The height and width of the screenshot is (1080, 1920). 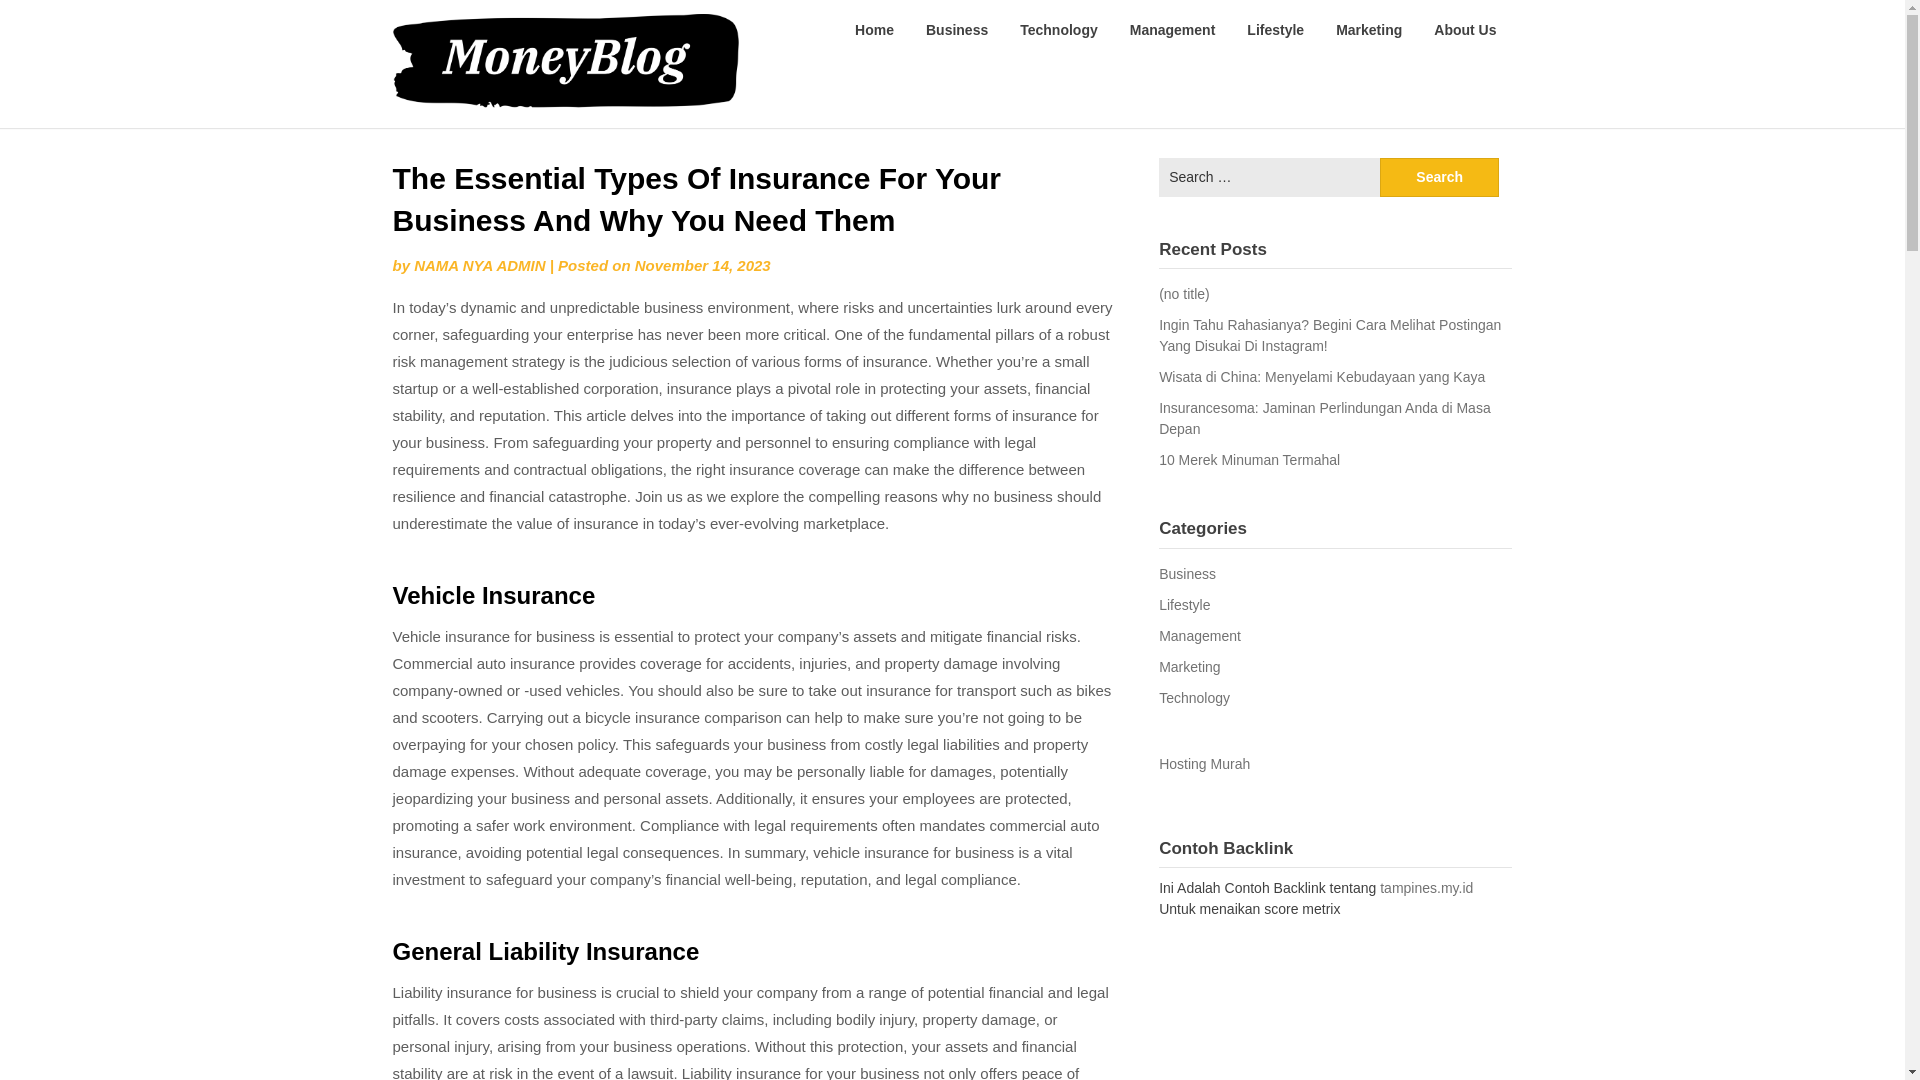 What do you see at coordinates (1058, 30) in the screenshot?
I see `Technology` at bounding box center [1058, 30].